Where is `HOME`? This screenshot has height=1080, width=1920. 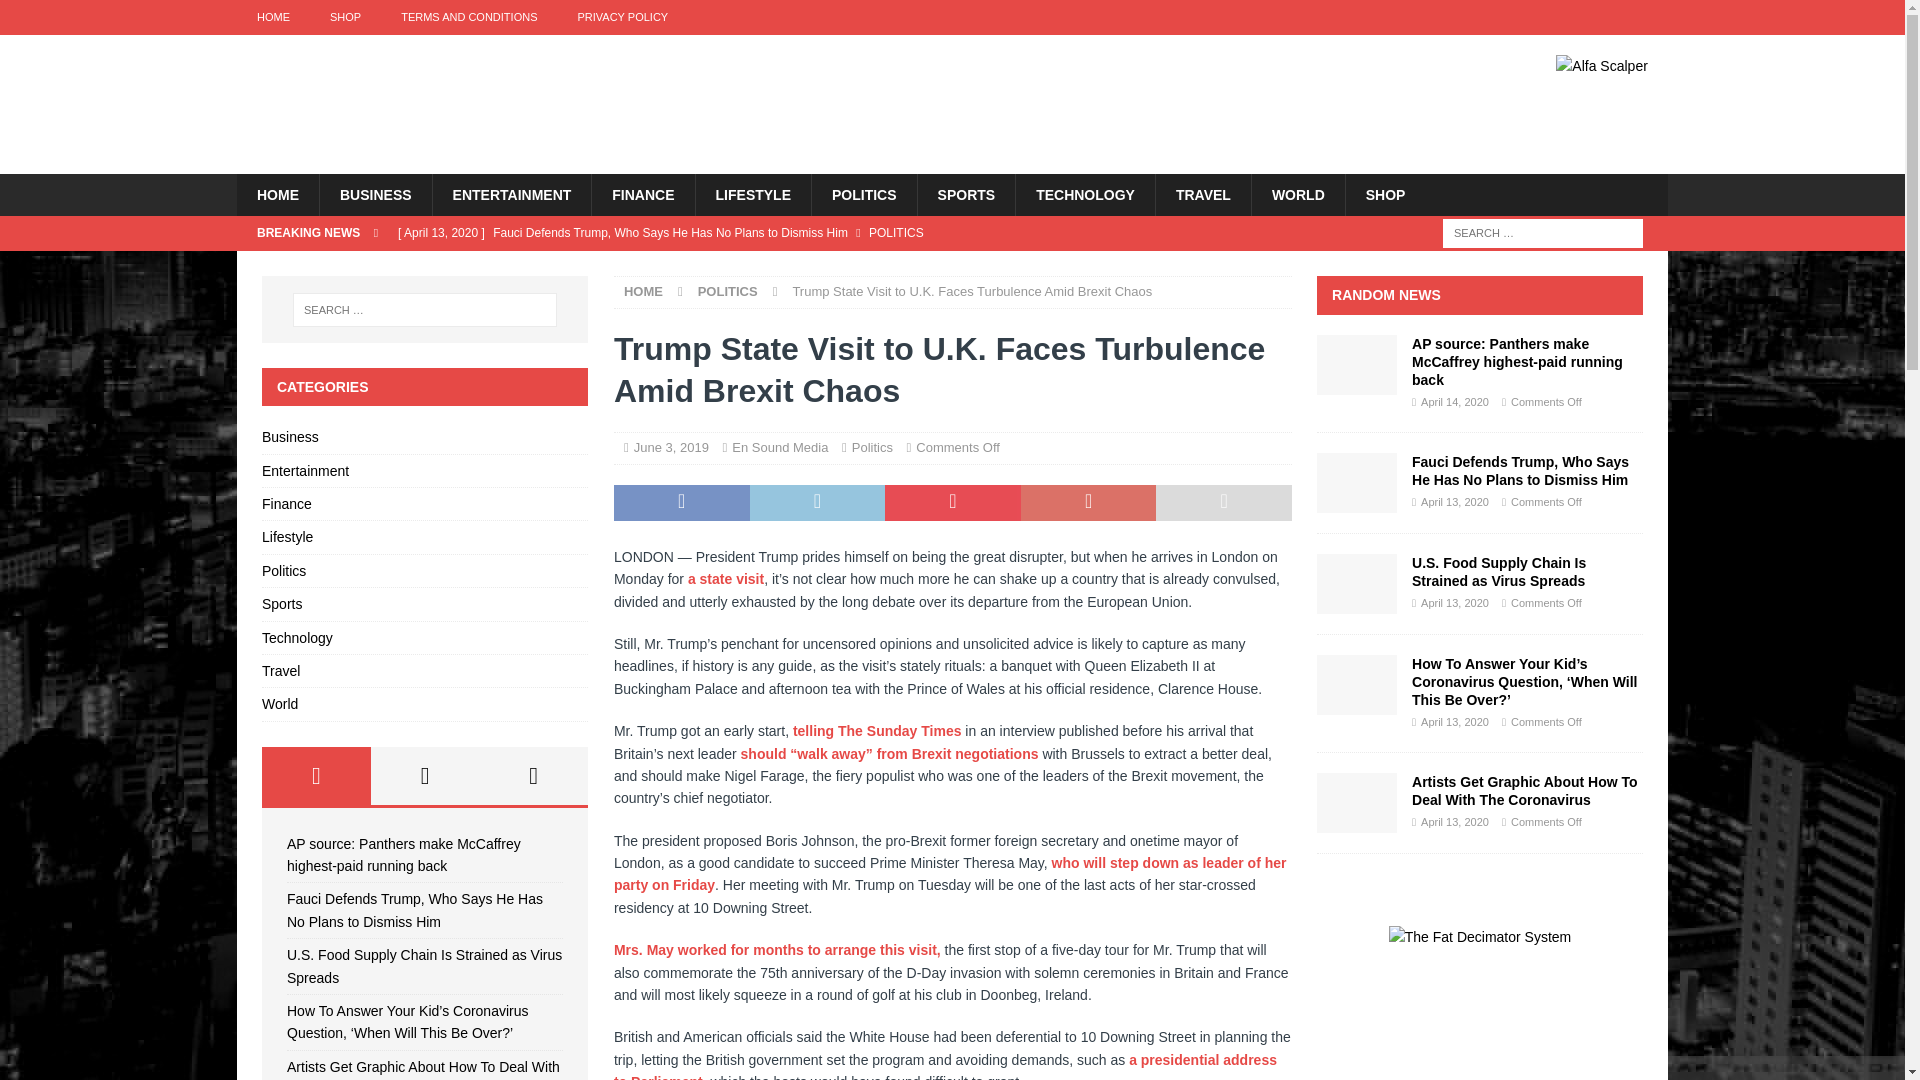
HOME is located at coordinates (272, 17).